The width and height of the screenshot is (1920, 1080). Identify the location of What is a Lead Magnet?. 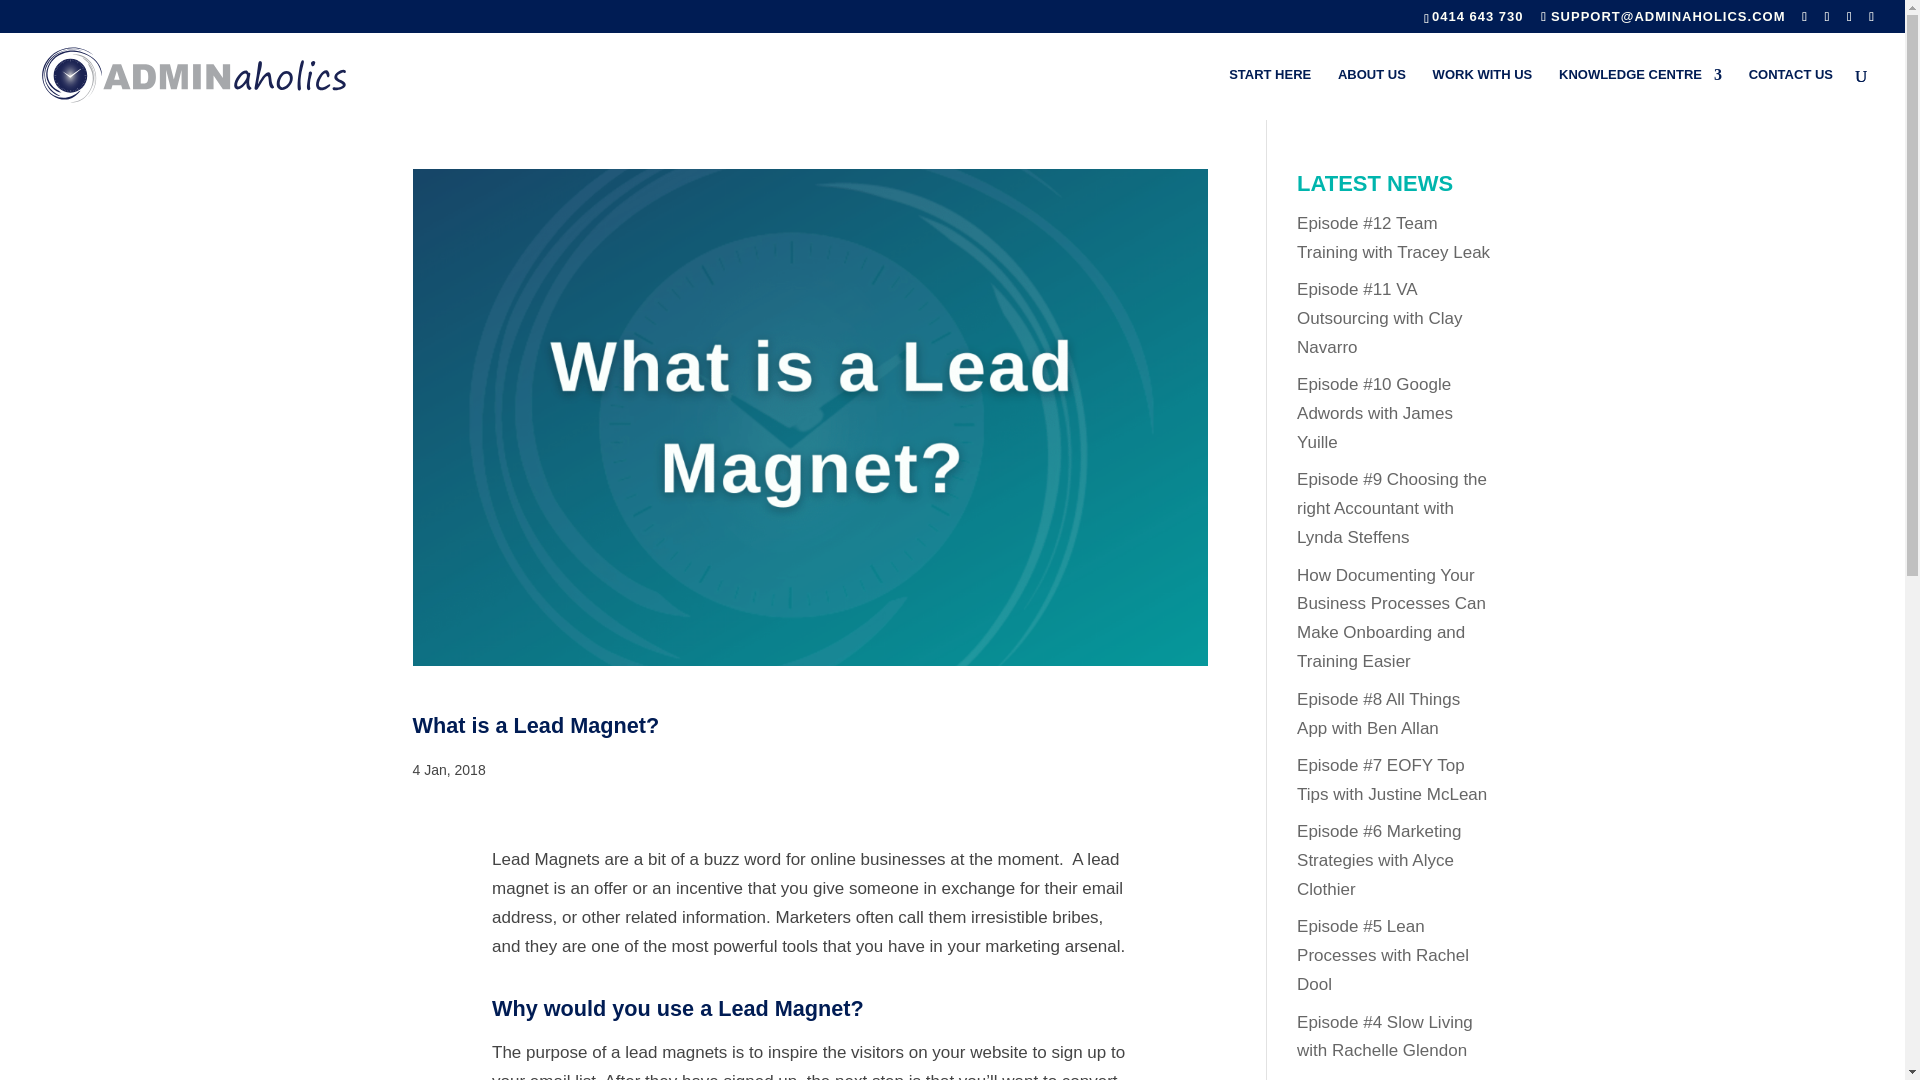
(535, 724).